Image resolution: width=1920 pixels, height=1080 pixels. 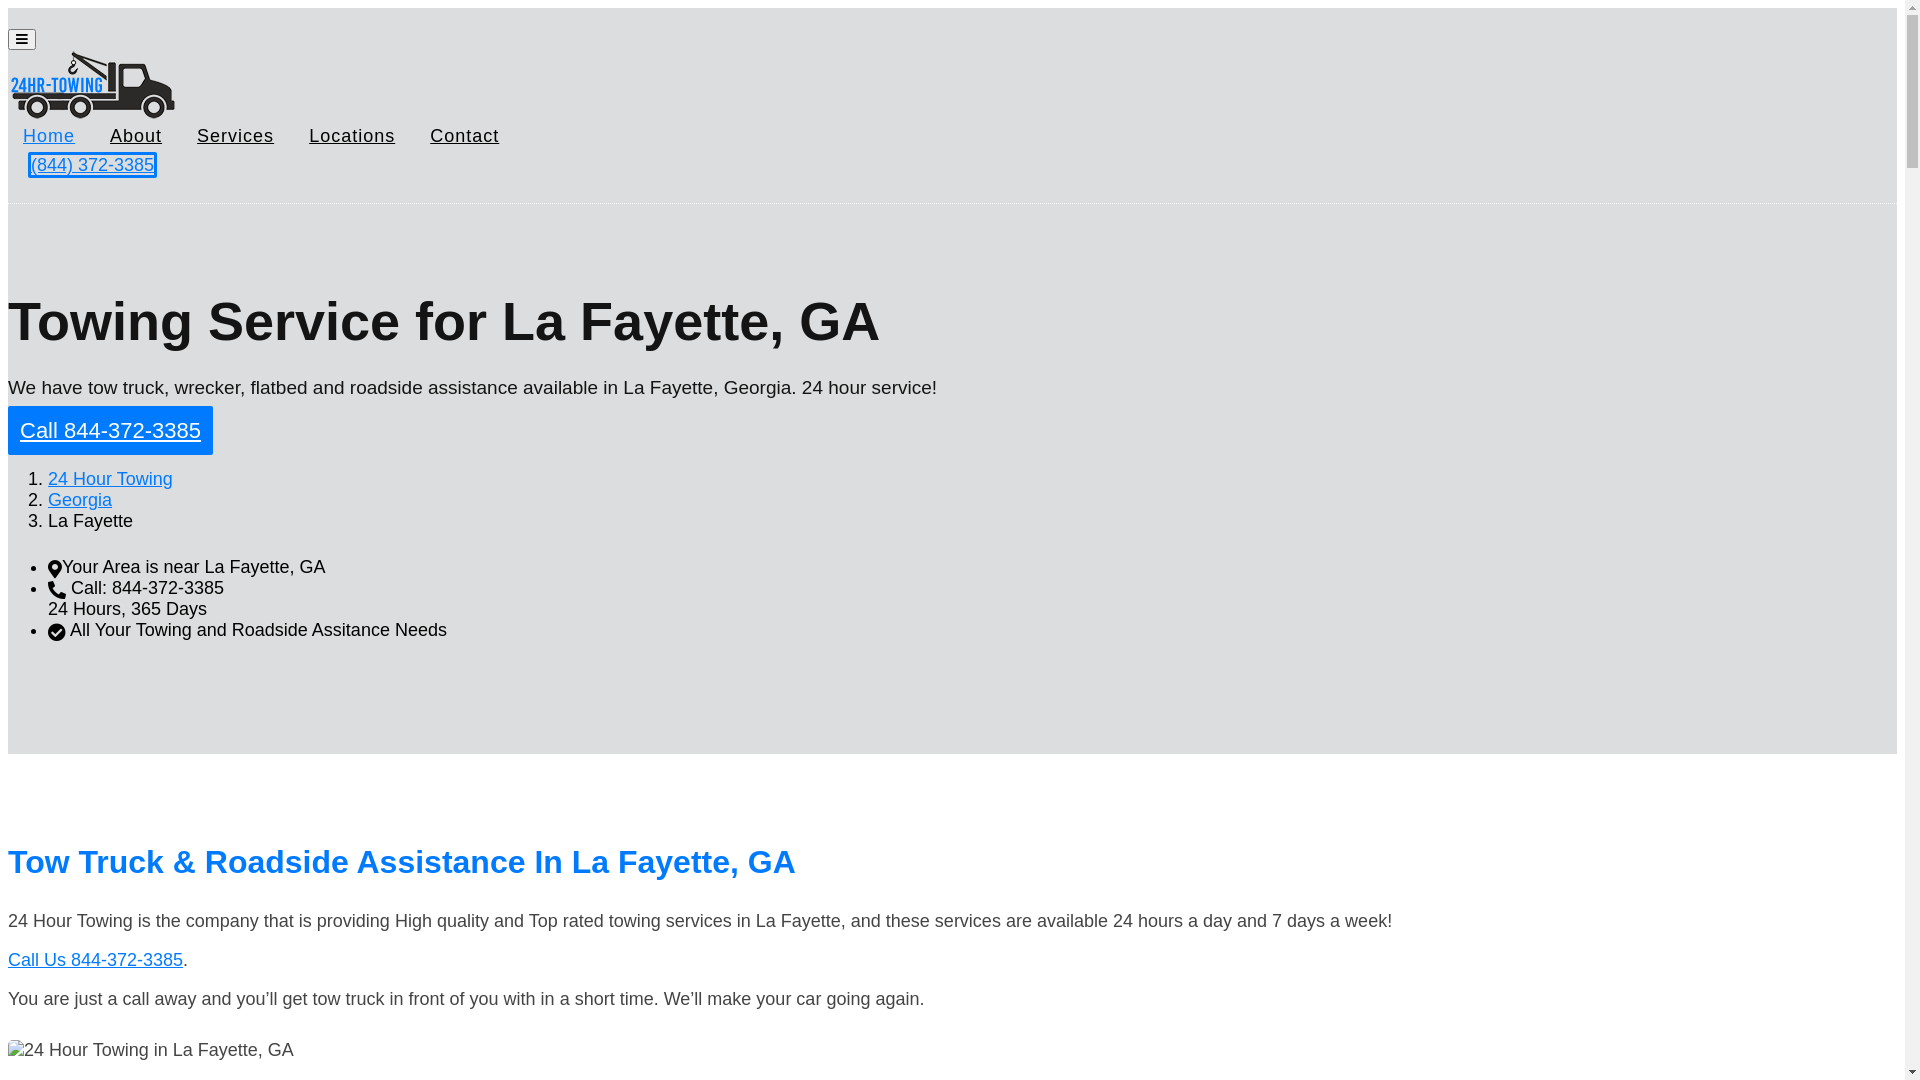 I want to click on About, so click(x=136, y=136).